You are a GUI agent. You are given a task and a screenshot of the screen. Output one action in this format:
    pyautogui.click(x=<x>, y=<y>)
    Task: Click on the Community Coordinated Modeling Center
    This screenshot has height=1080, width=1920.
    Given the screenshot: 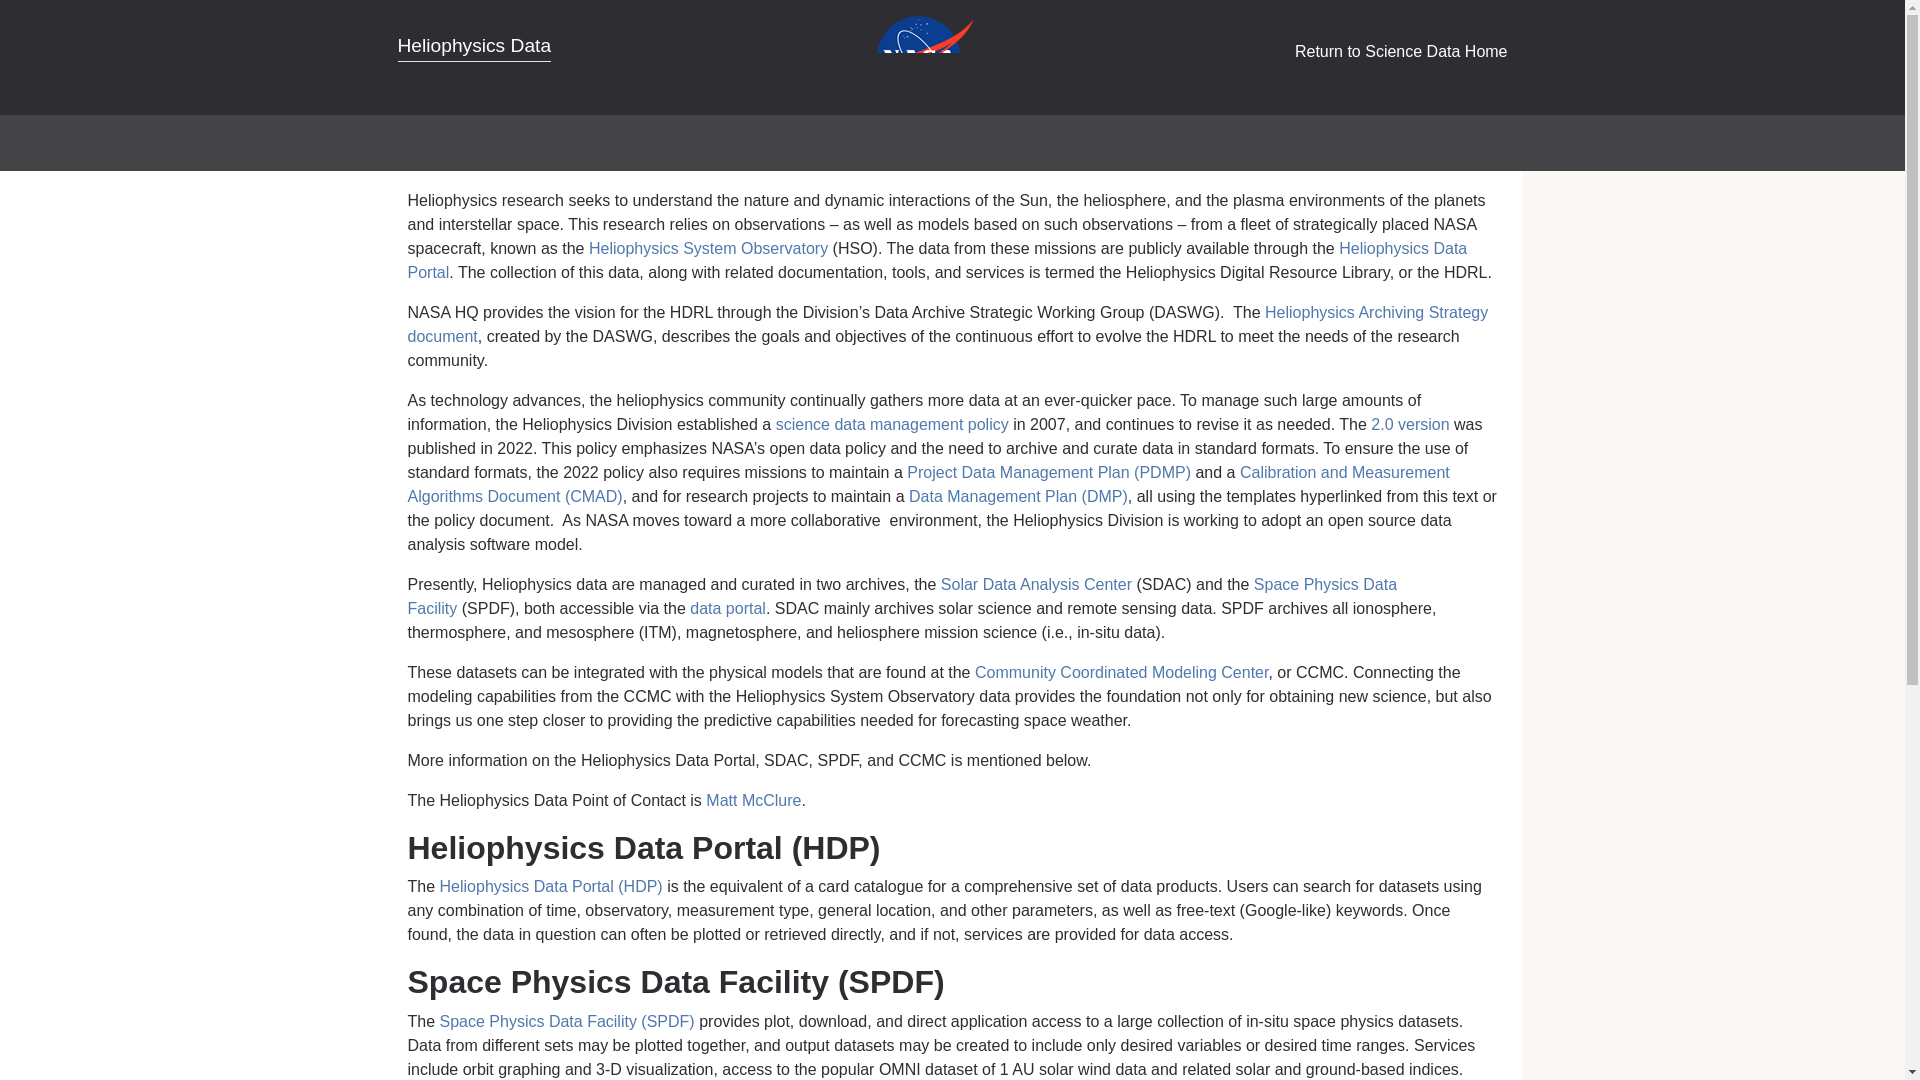 What is the action you would take?
    pyautogui.click(x=1121, y=672)
    